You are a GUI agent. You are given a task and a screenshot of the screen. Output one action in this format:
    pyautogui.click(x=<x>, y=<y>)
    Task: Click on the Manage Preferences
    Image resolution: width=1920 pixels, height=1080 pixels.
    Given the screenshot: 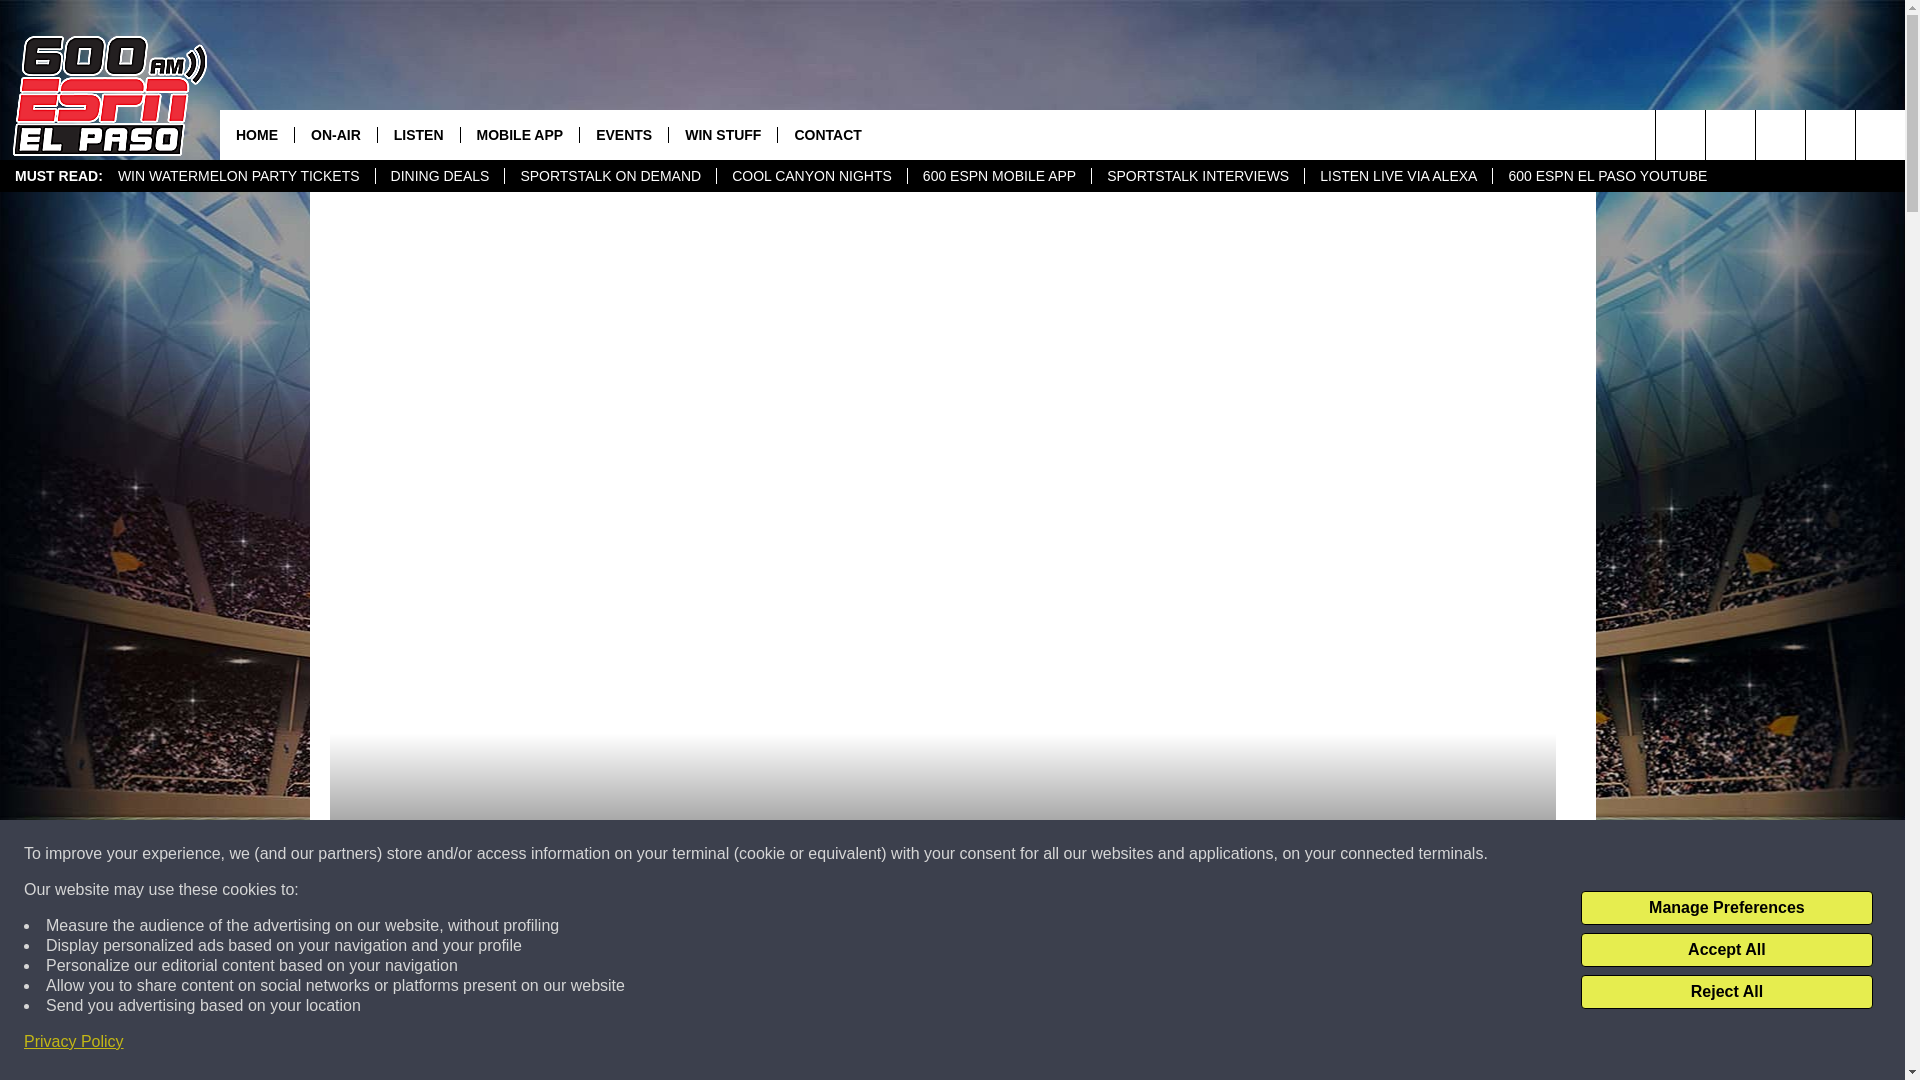 What is the action you would take?
    pyautogui.click(x=1726, y=908)
    